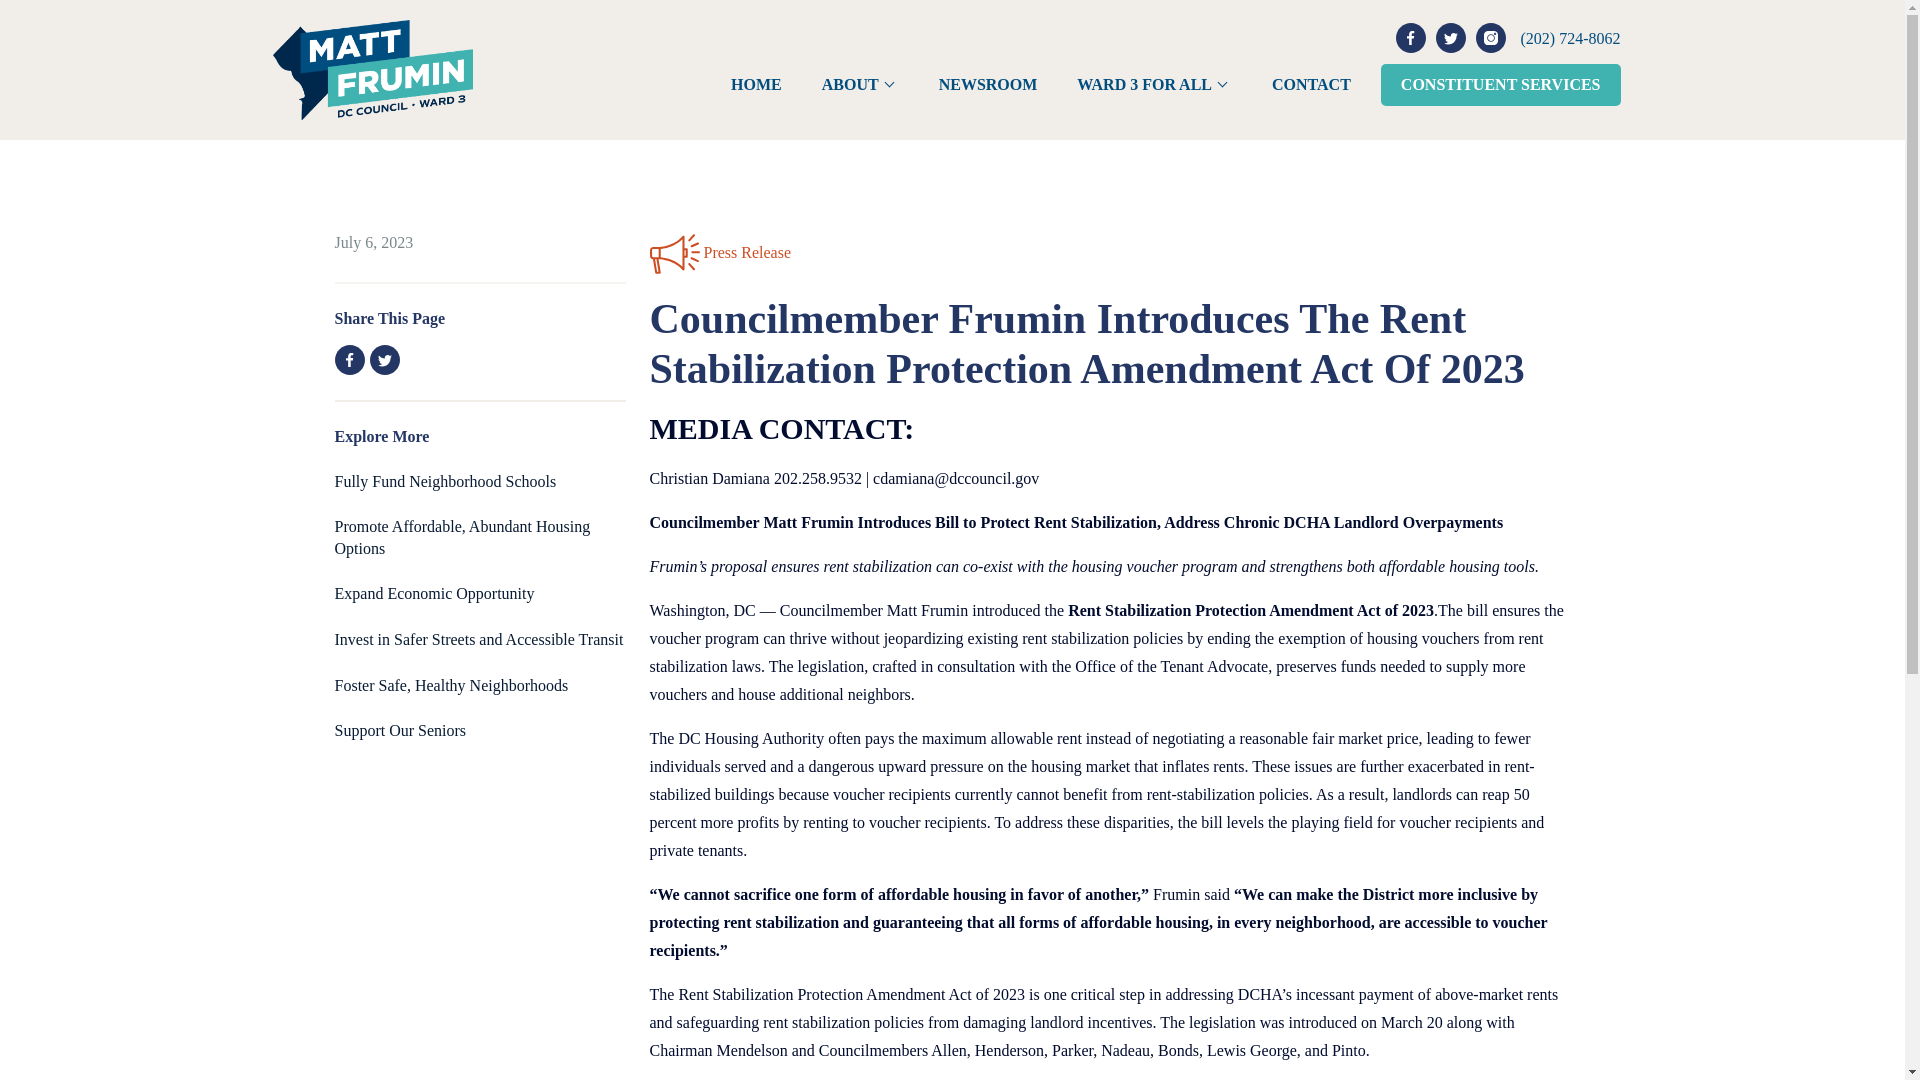 The width and height of the screenshot is (1920, 1080). I want to click on LEARN MORE, so click(451, 686).